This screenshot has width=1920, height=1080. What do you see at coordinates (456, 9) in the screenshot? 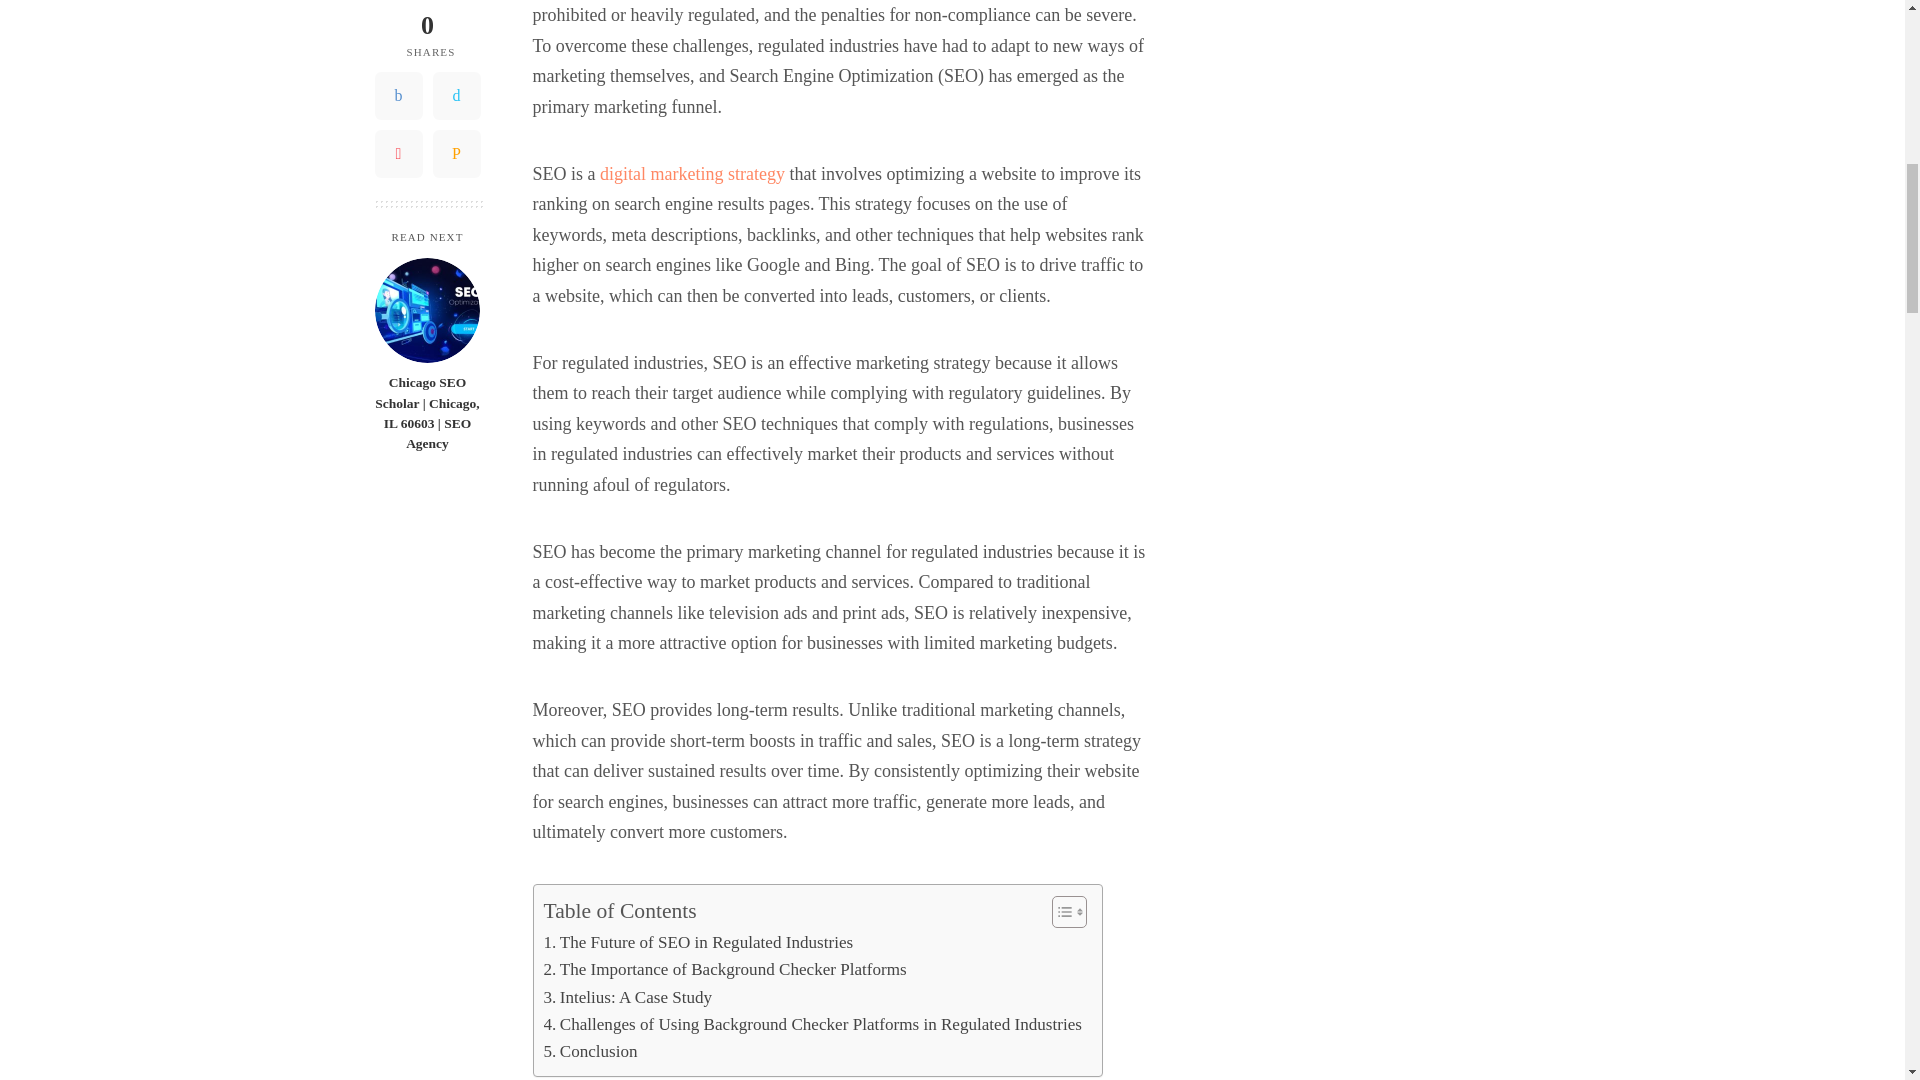
I see `Twitter` at bounding box center [456, 9].